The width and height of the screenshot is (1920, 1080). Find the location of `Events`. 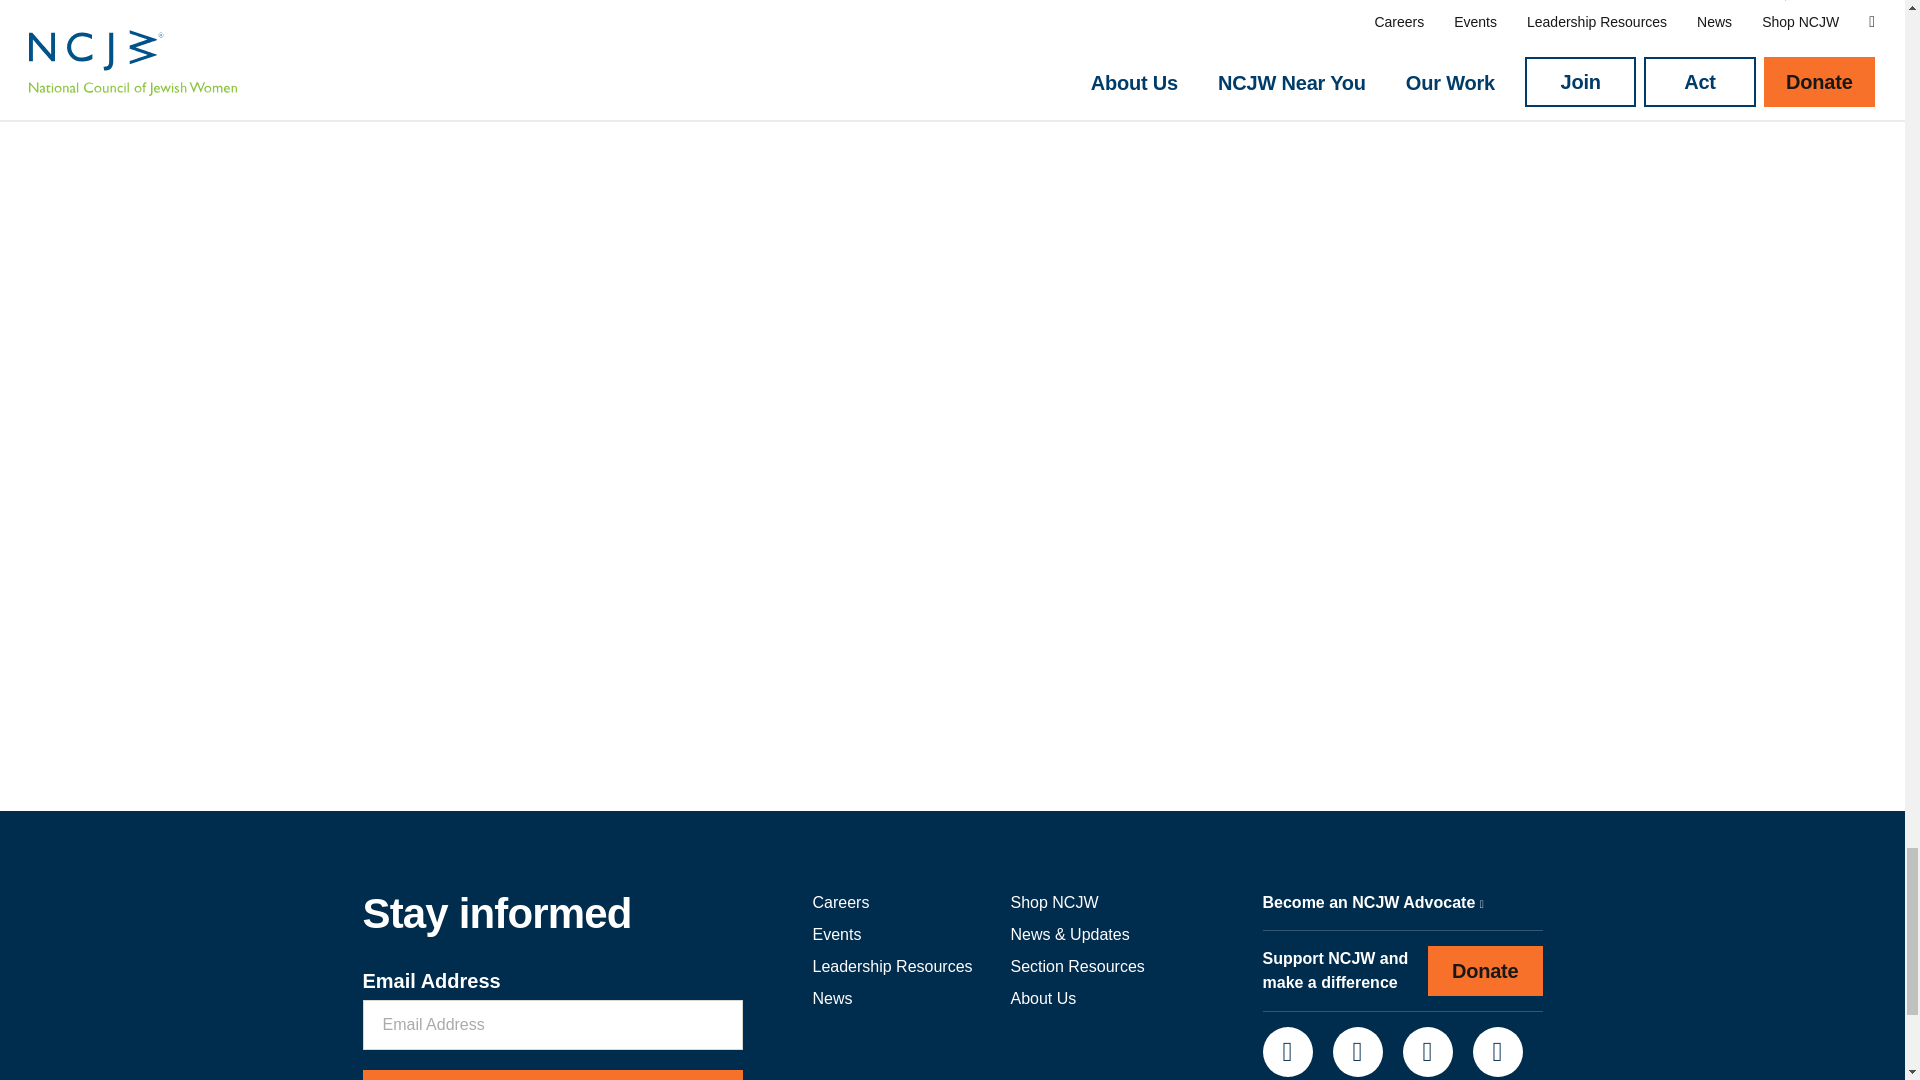

Events is located at coordinates (836, 934).